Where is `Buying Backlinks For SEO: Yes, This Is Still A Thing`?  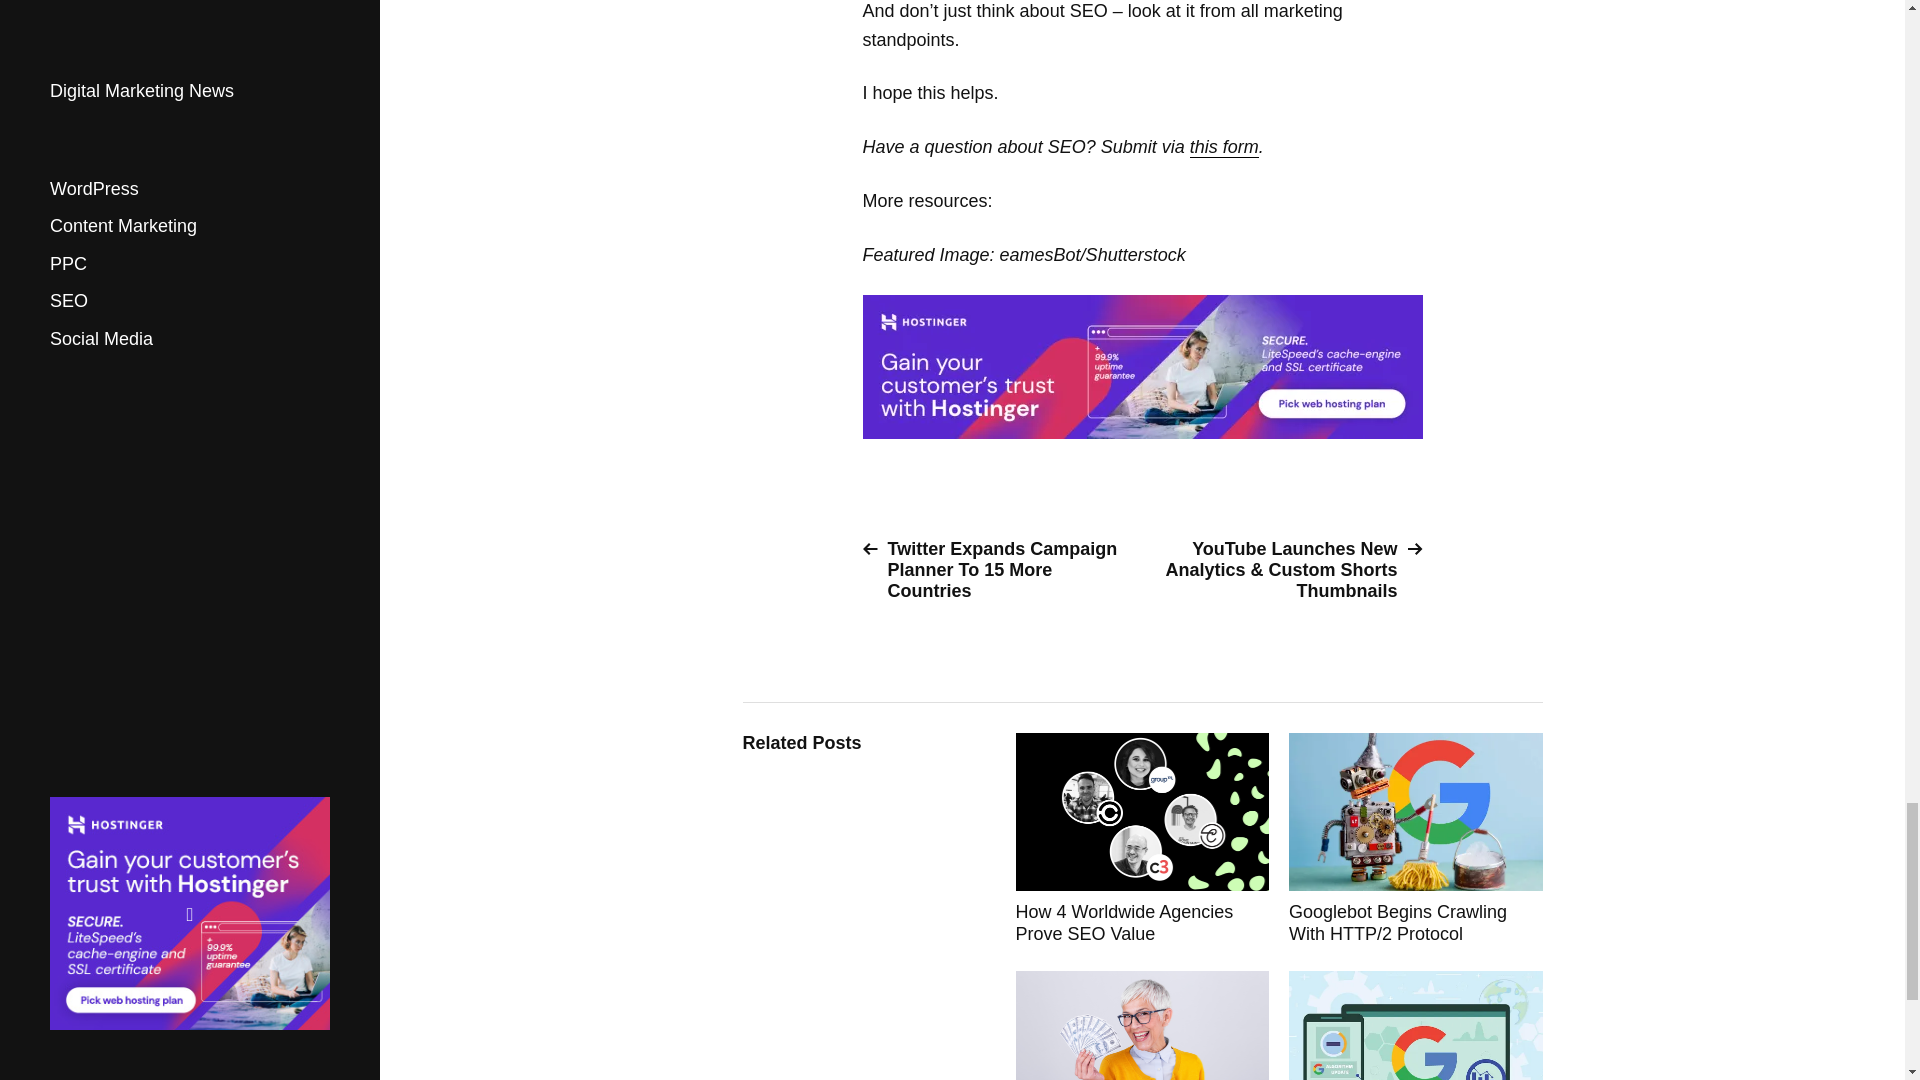
Buying Backlinks For SEO: Yes, This Is Still A Thing is located at coordinates (1142, 1025).